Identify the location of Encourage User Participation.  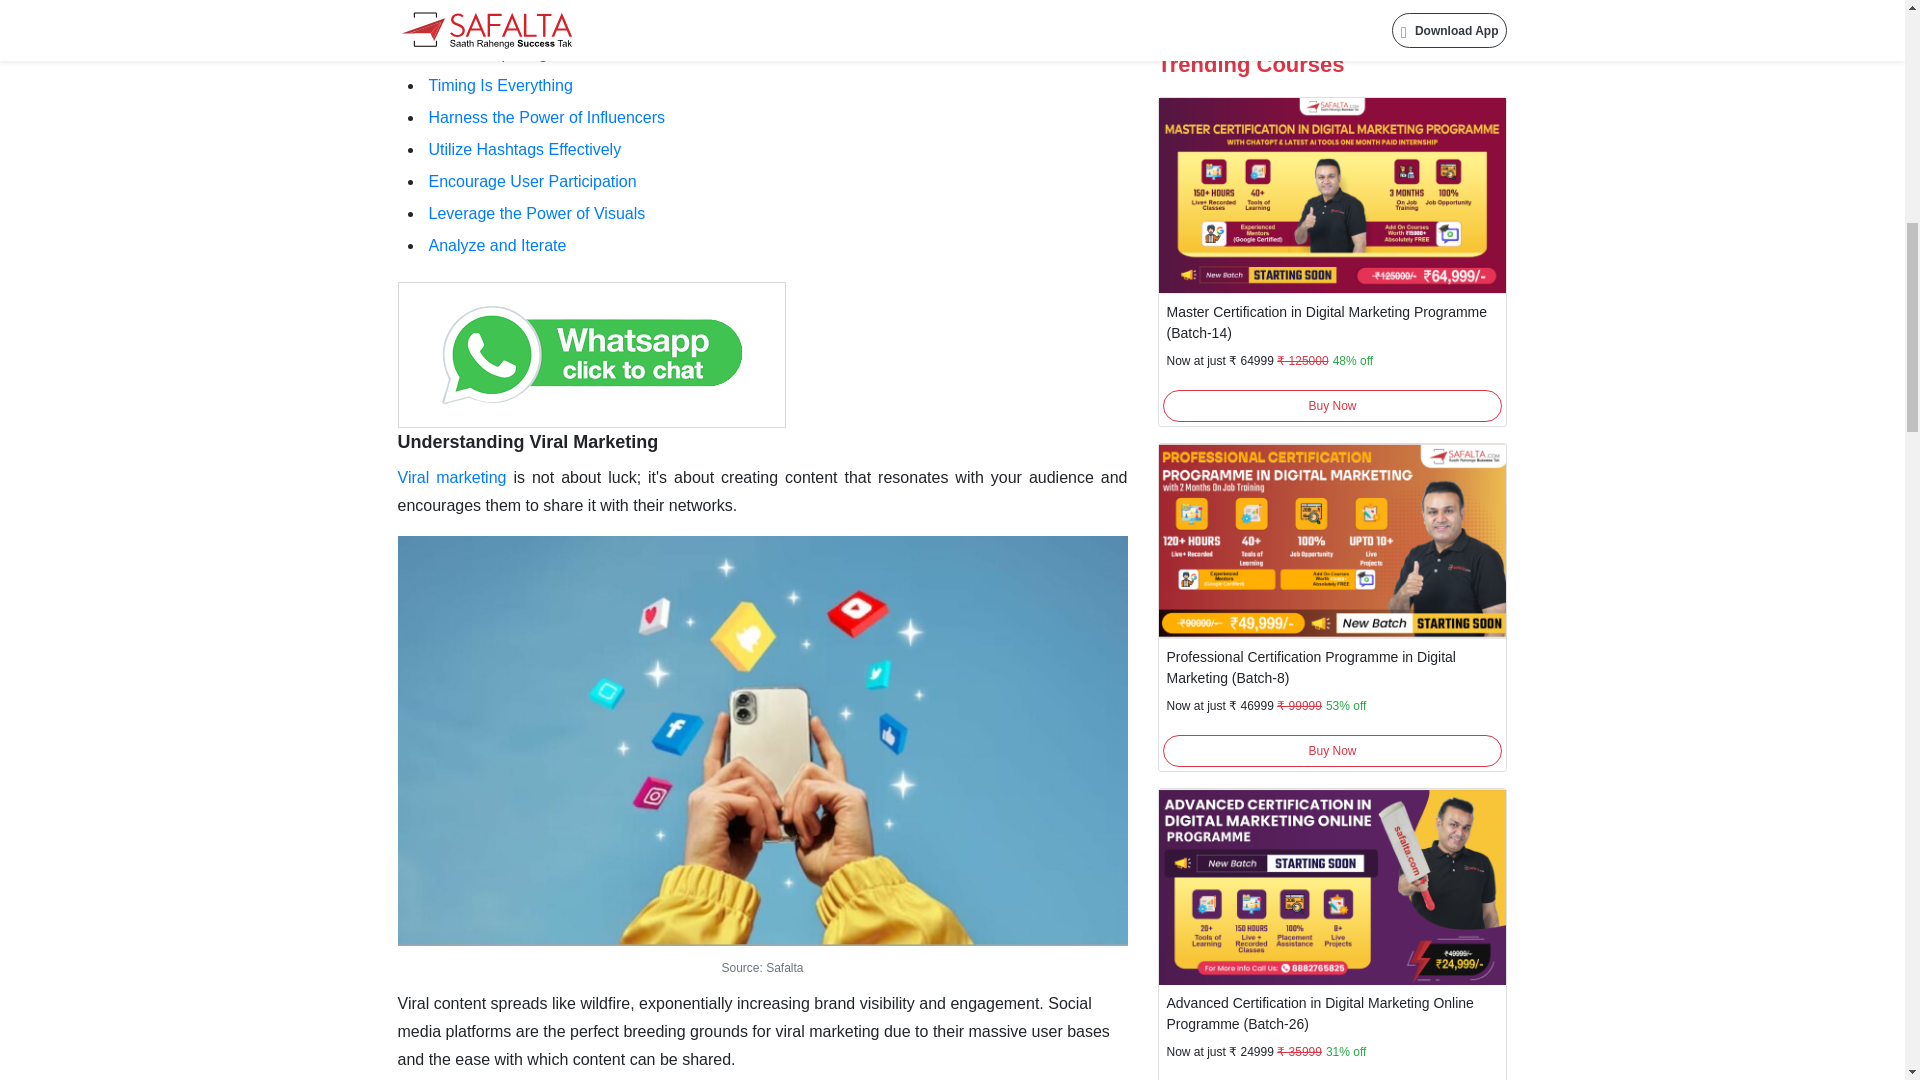
(532, 181).